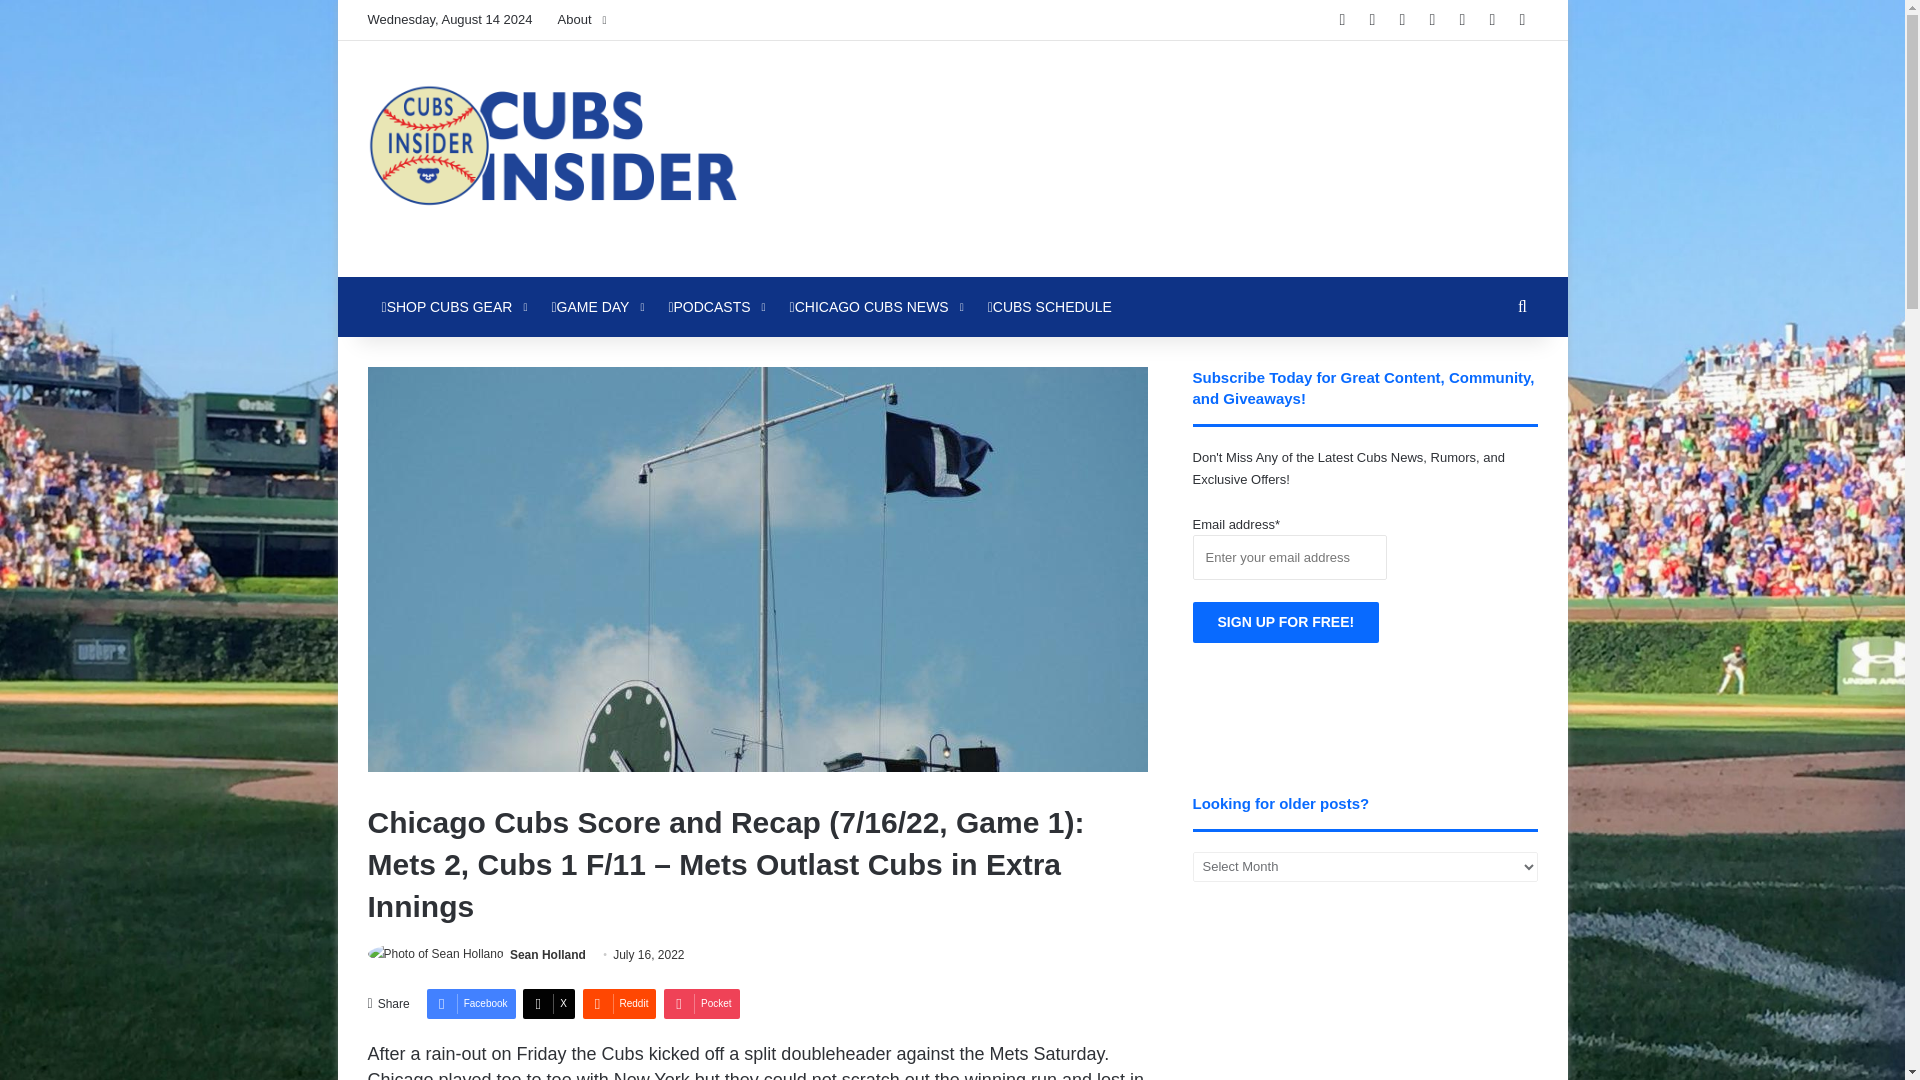 This screenshot has width=1920, height=1080. I want to click on CUBS SCHEDULE, so click(1049, 306).